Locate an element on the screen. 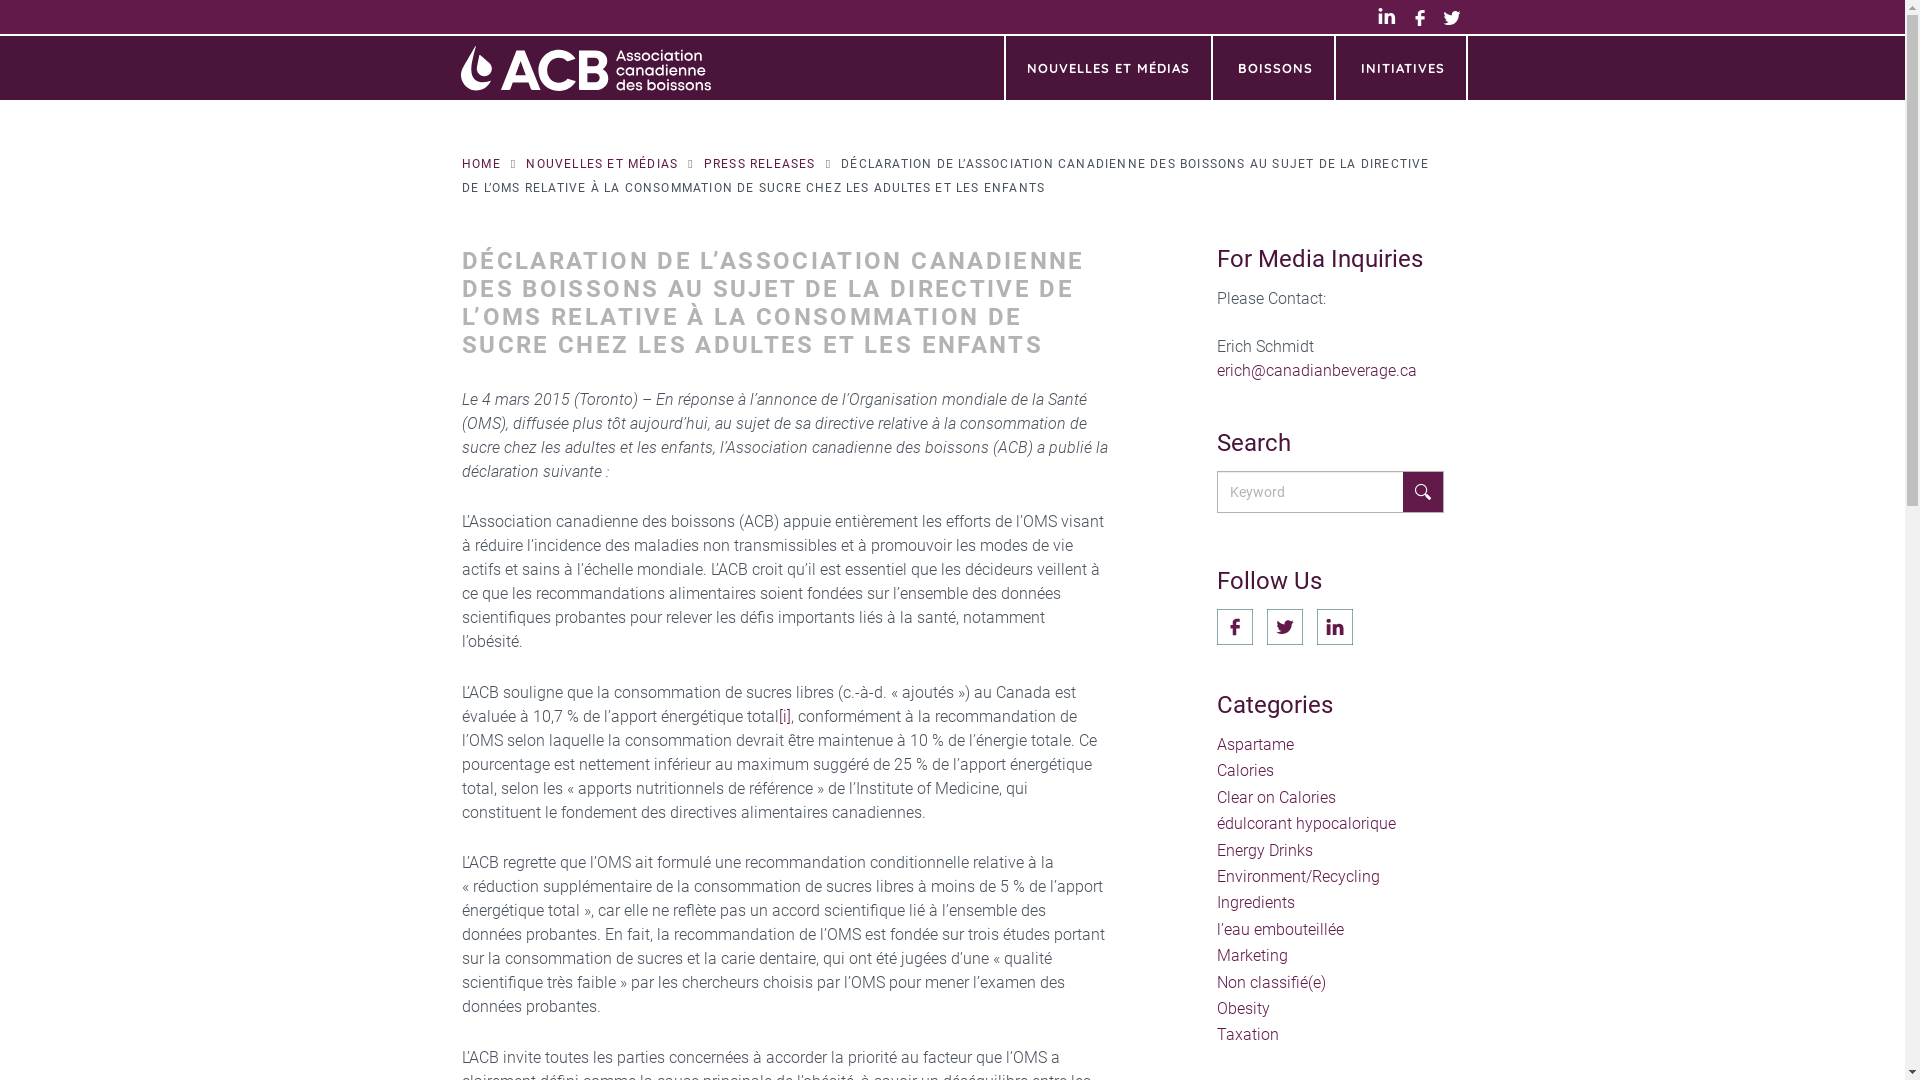 The height and width of the screenshot is (1080, 1920). Taxation is located at coordinates (1248, 1034).